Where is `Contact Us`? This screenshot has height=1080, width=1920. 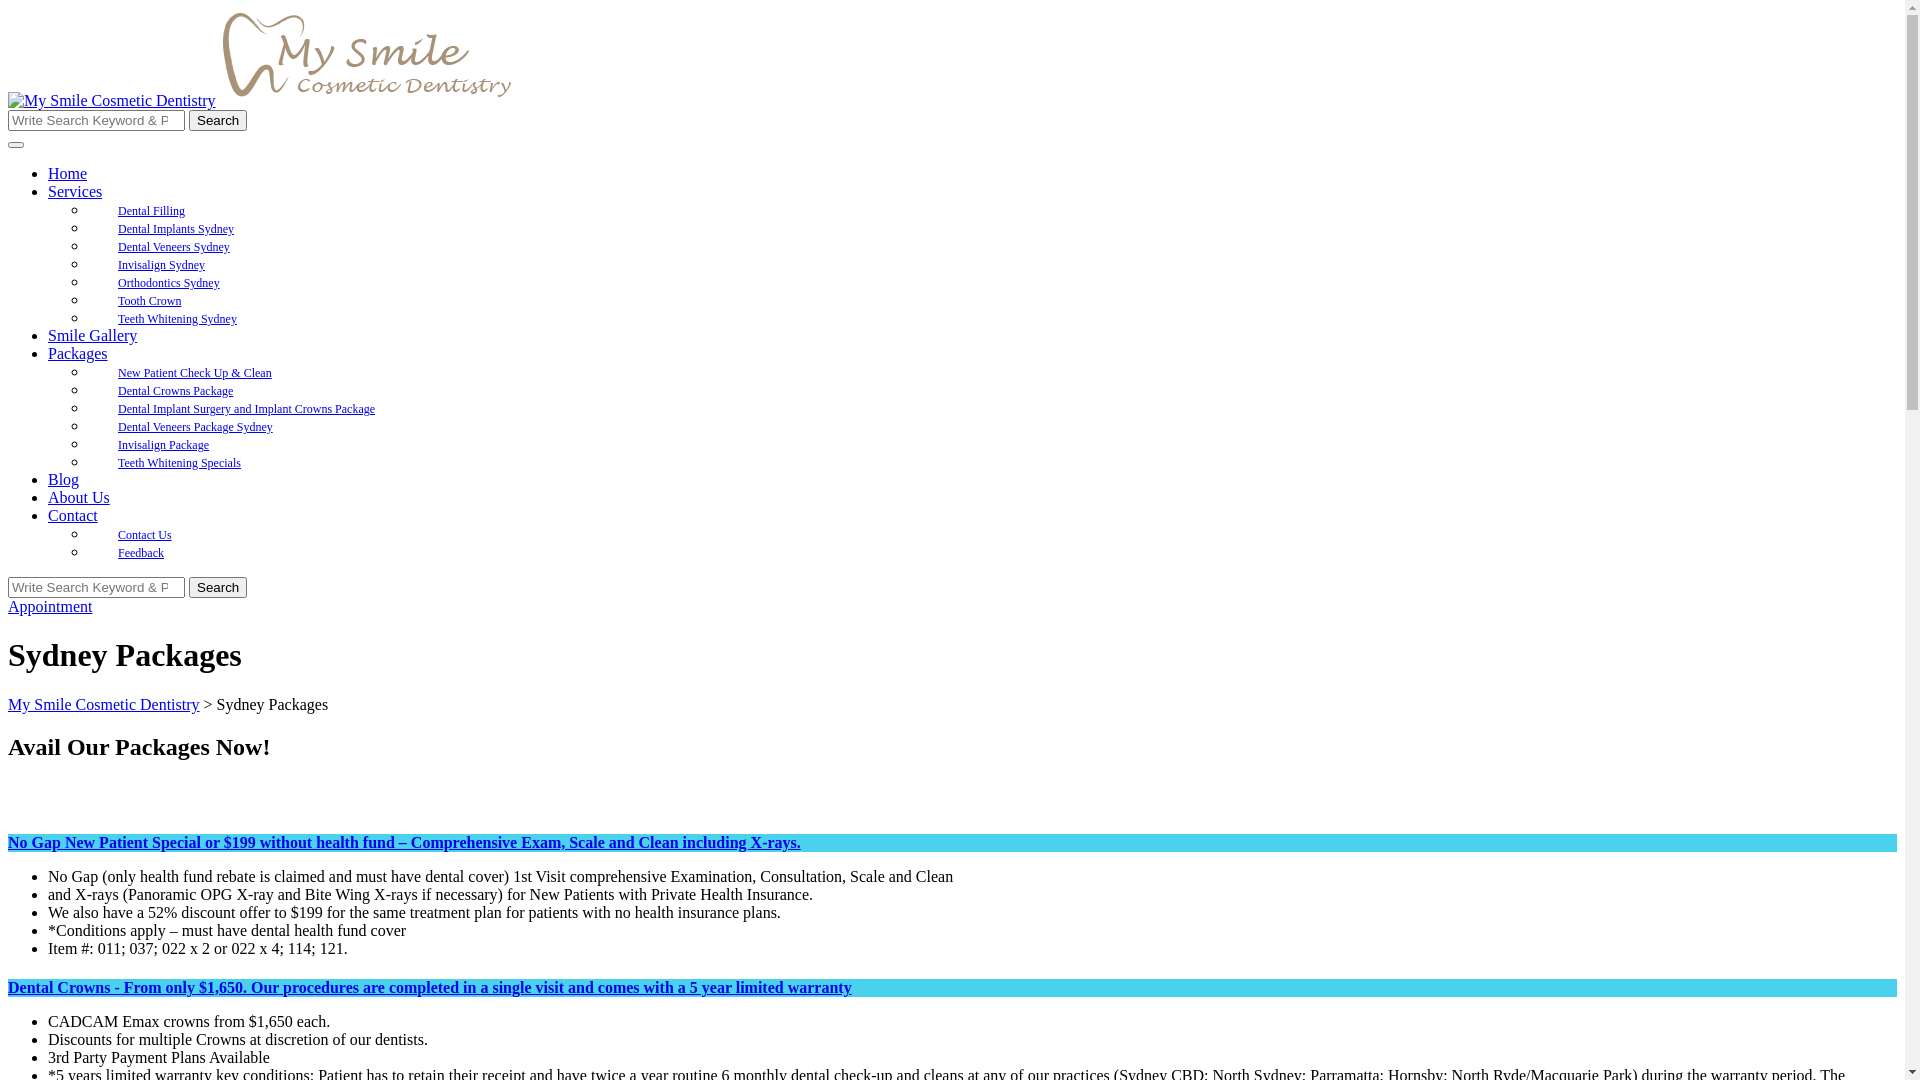
Contact Us is located at coordinates (145, 535).